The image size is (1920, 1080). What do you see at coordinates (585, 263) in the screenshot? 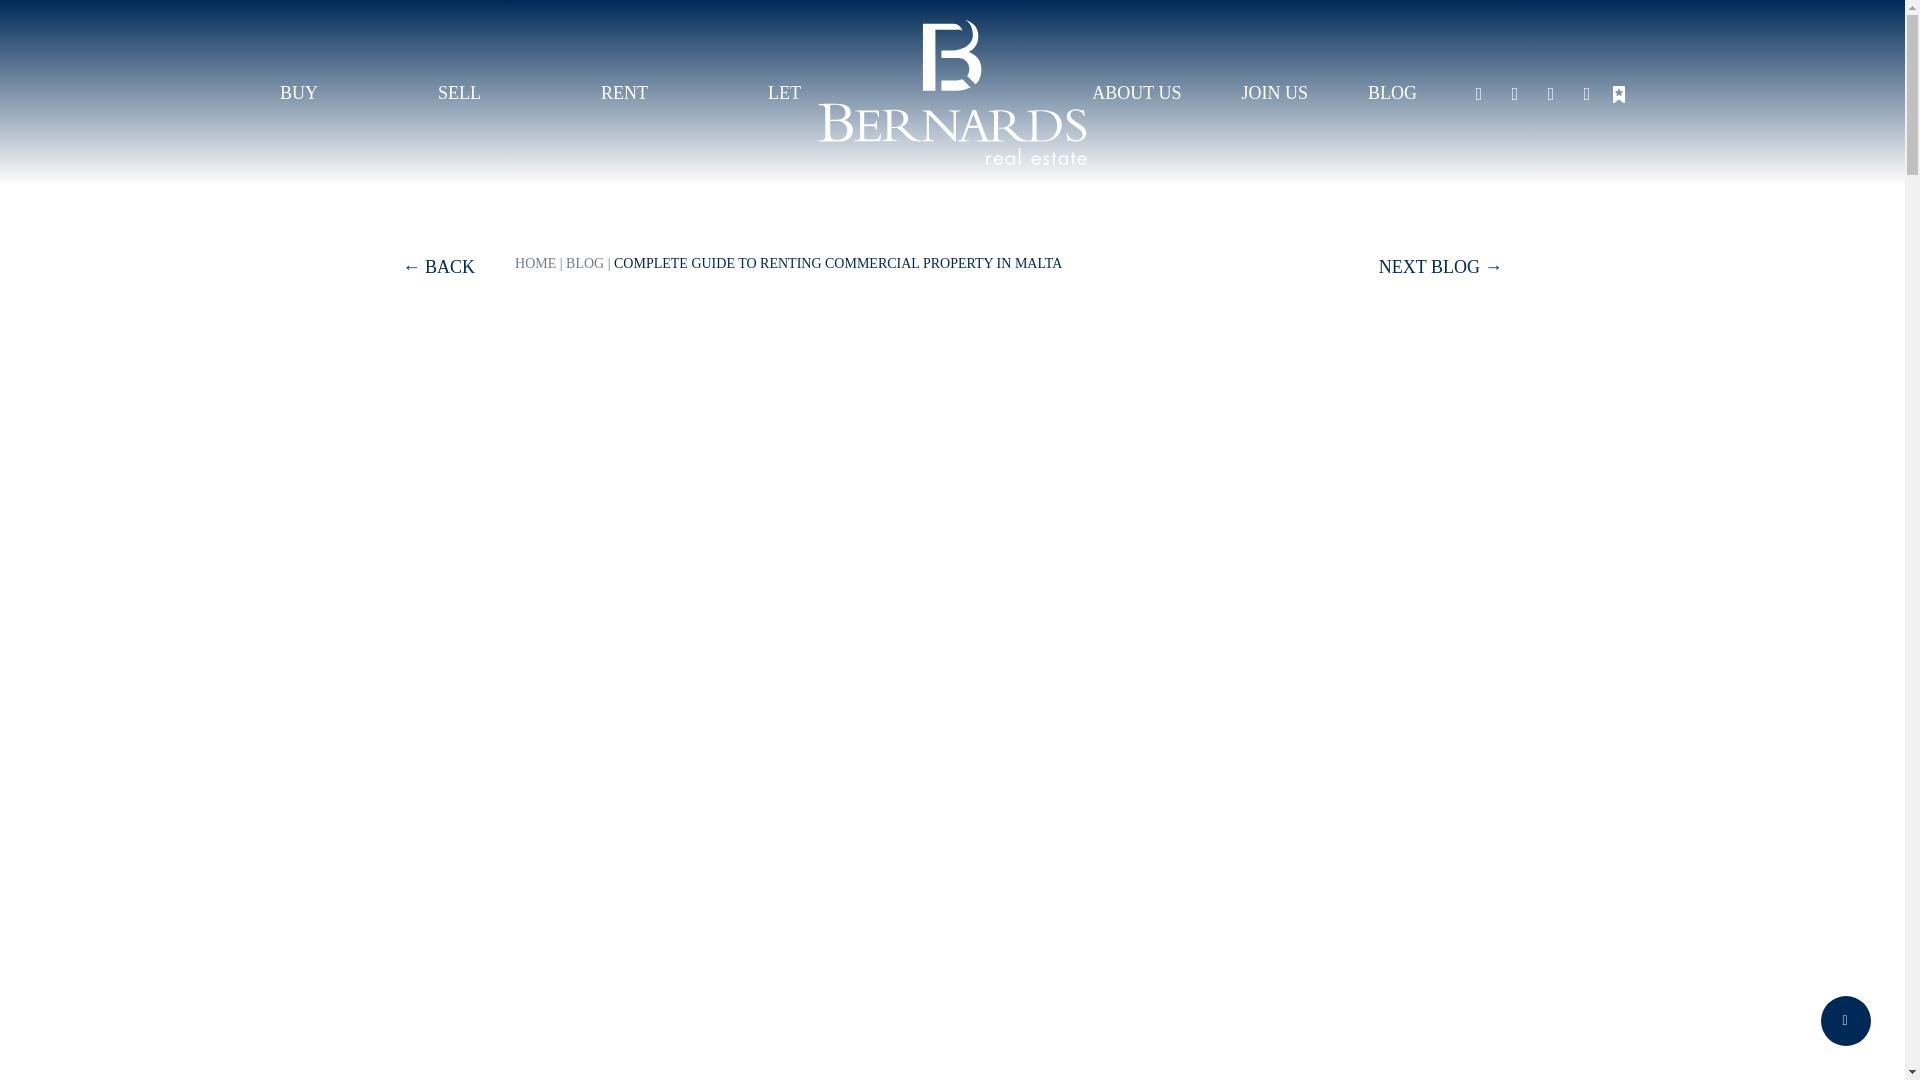
I see `BLOG` at bounding box center [585, 263].